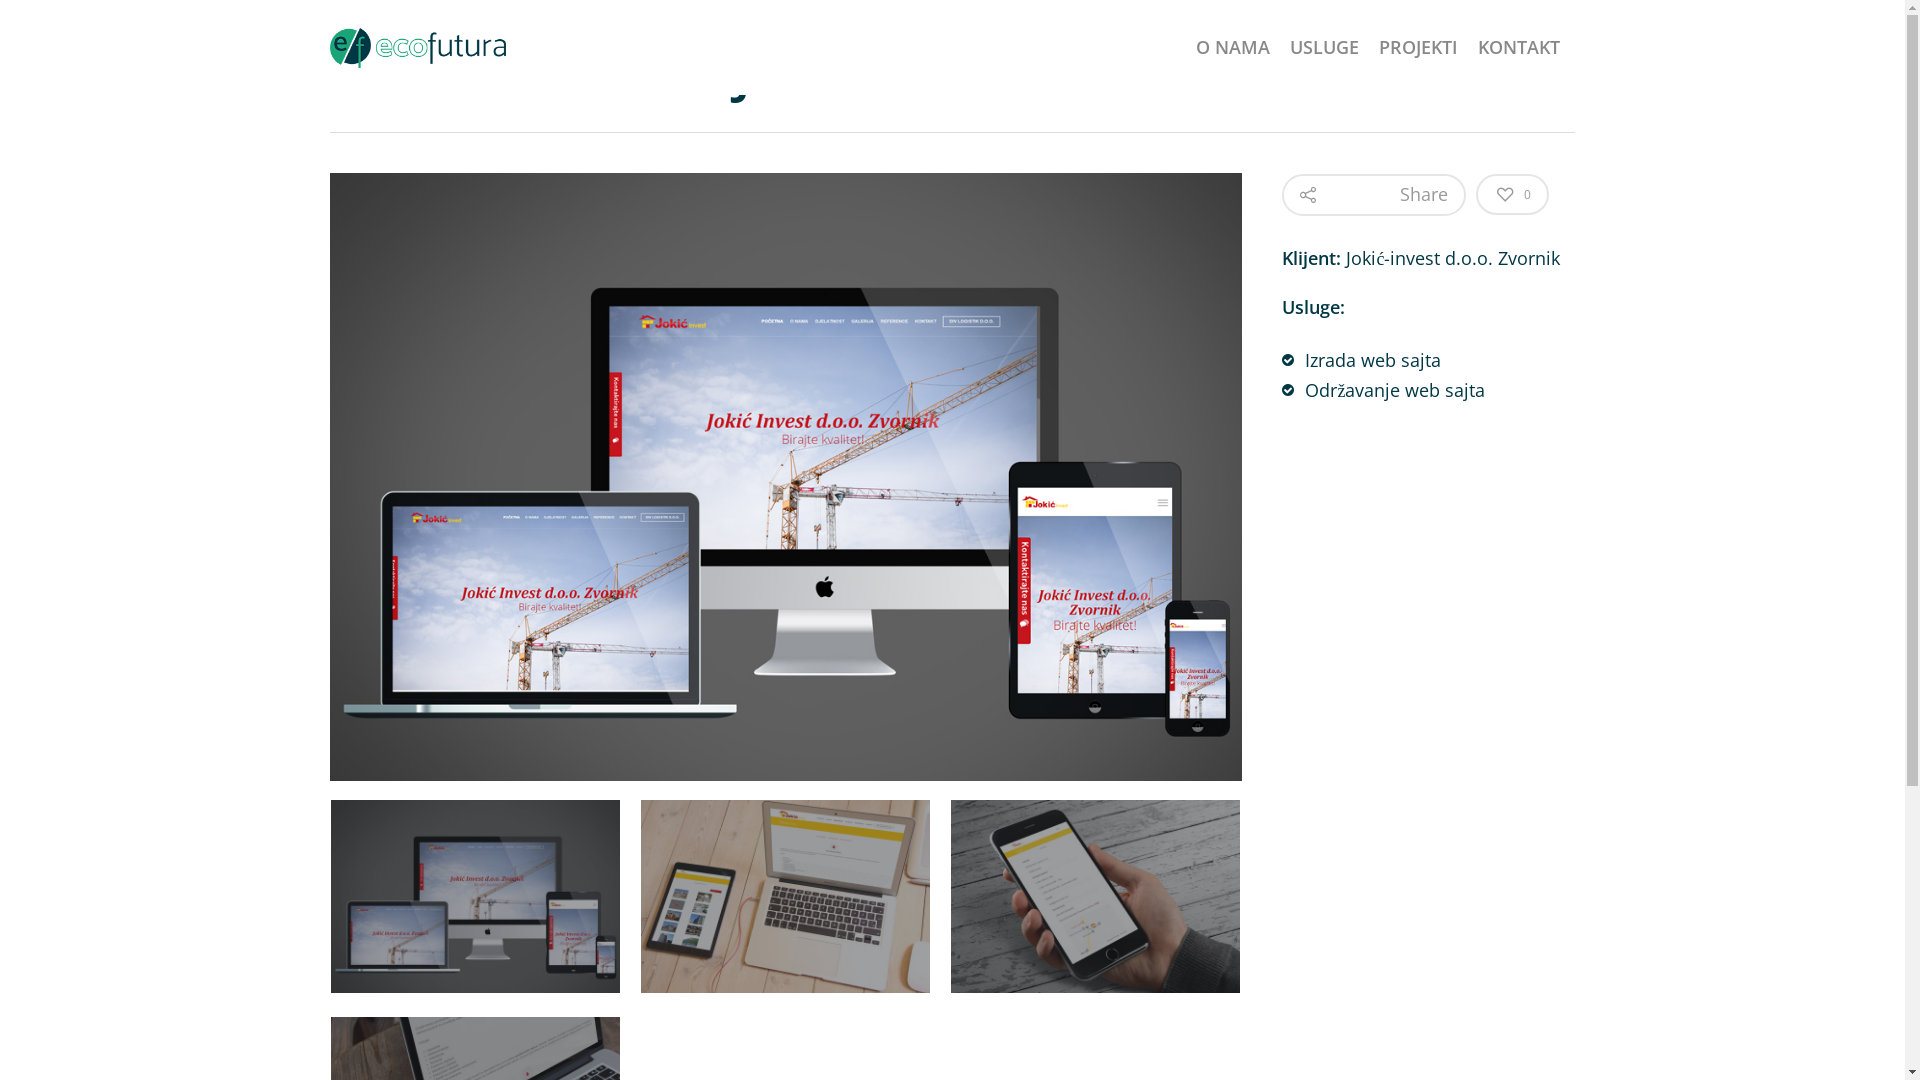 This screenshot has height=1080, width=1920. Describe the element at coordinates (1512, 194) in the screenshot. I see `0` at that location.